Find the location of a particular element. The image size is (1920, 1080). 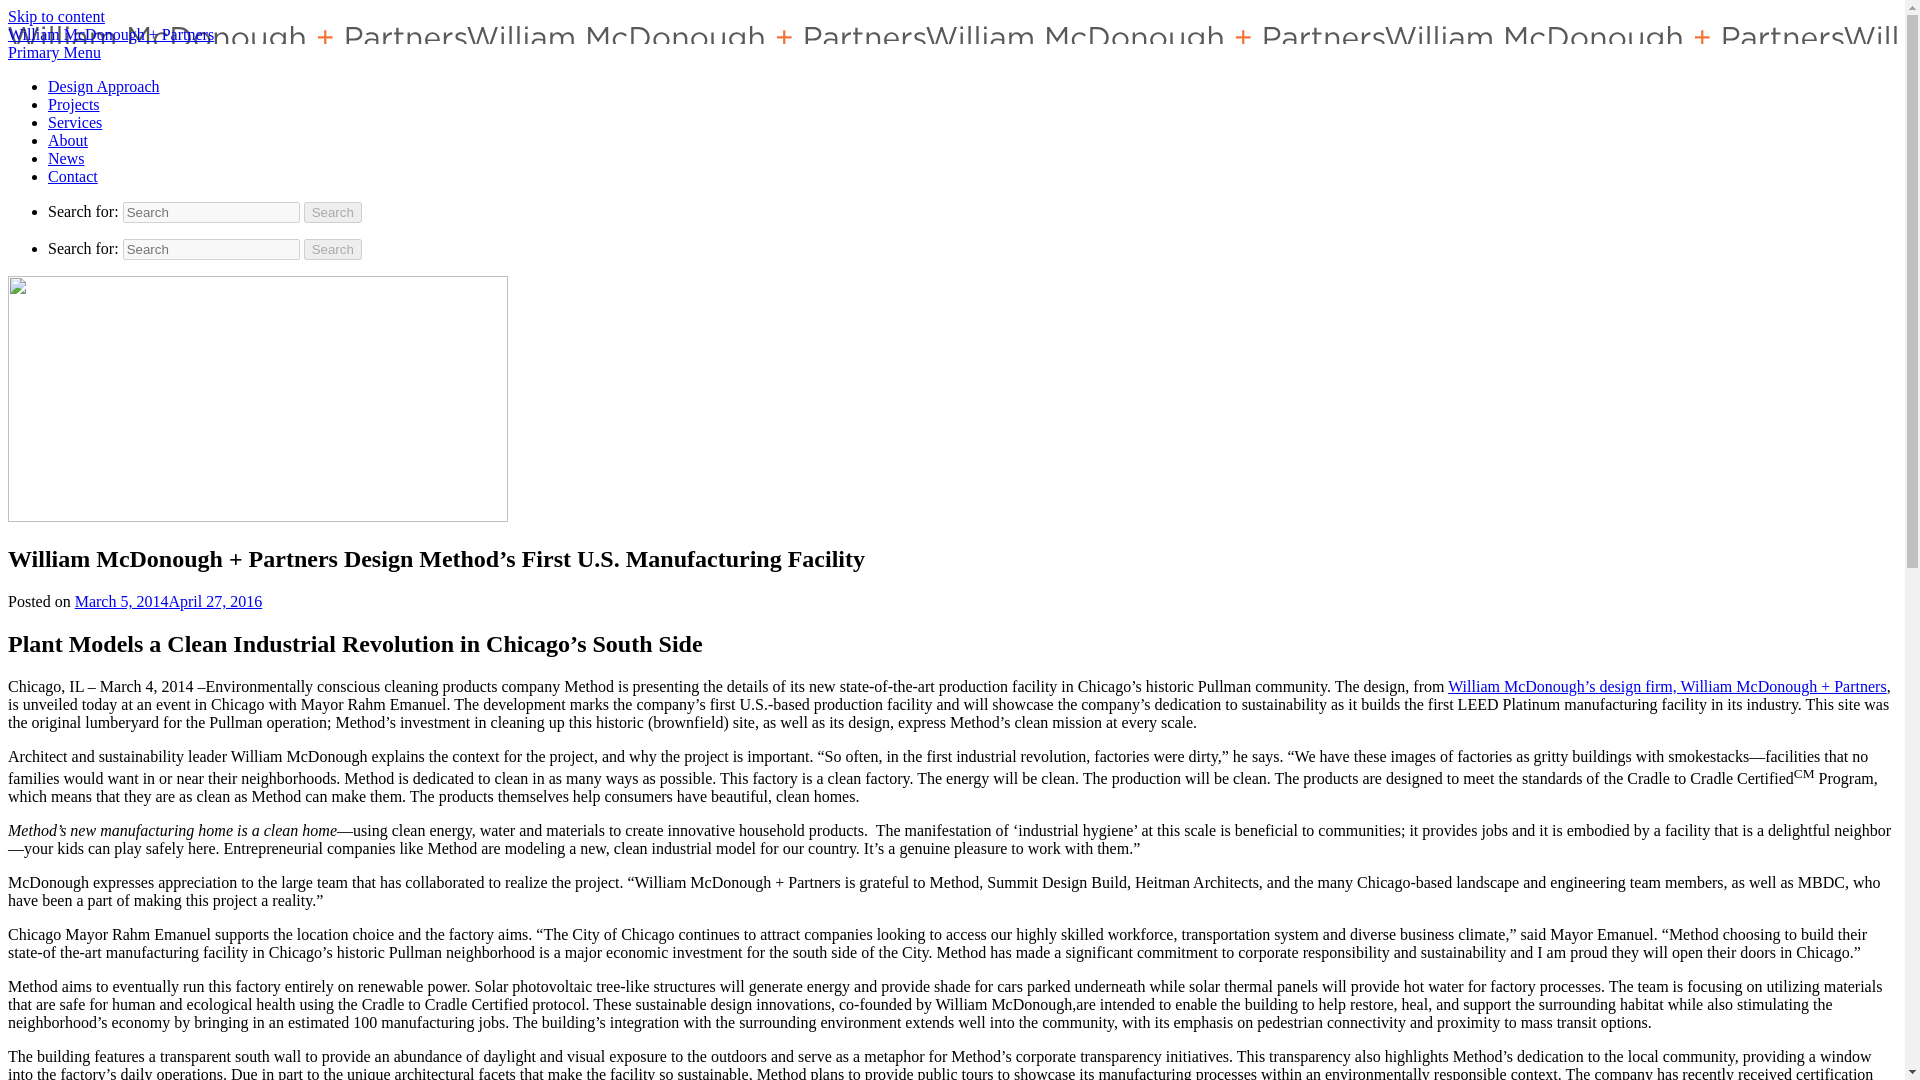

About is located at coordinates (68, 140).